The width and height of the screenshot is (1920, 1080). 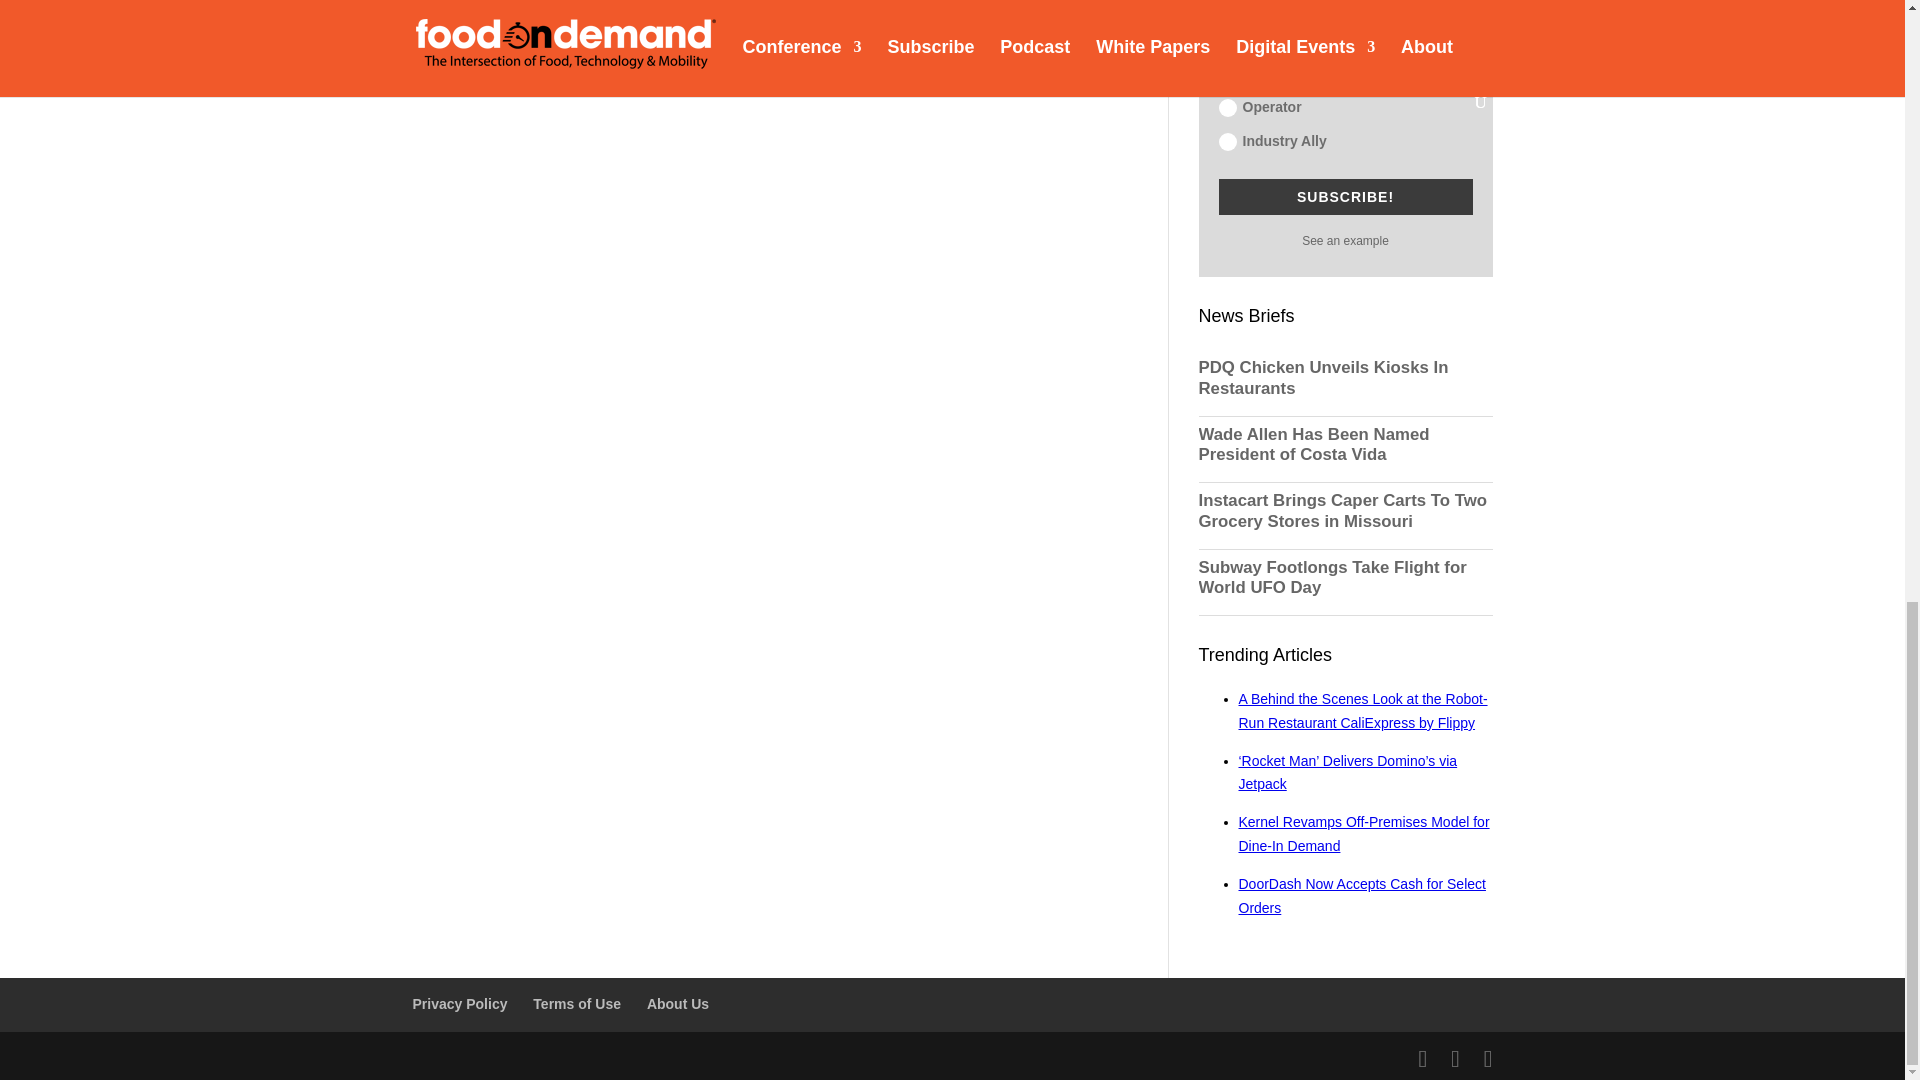 I want to click on Terms of Use, so click(x=576, y=1003).